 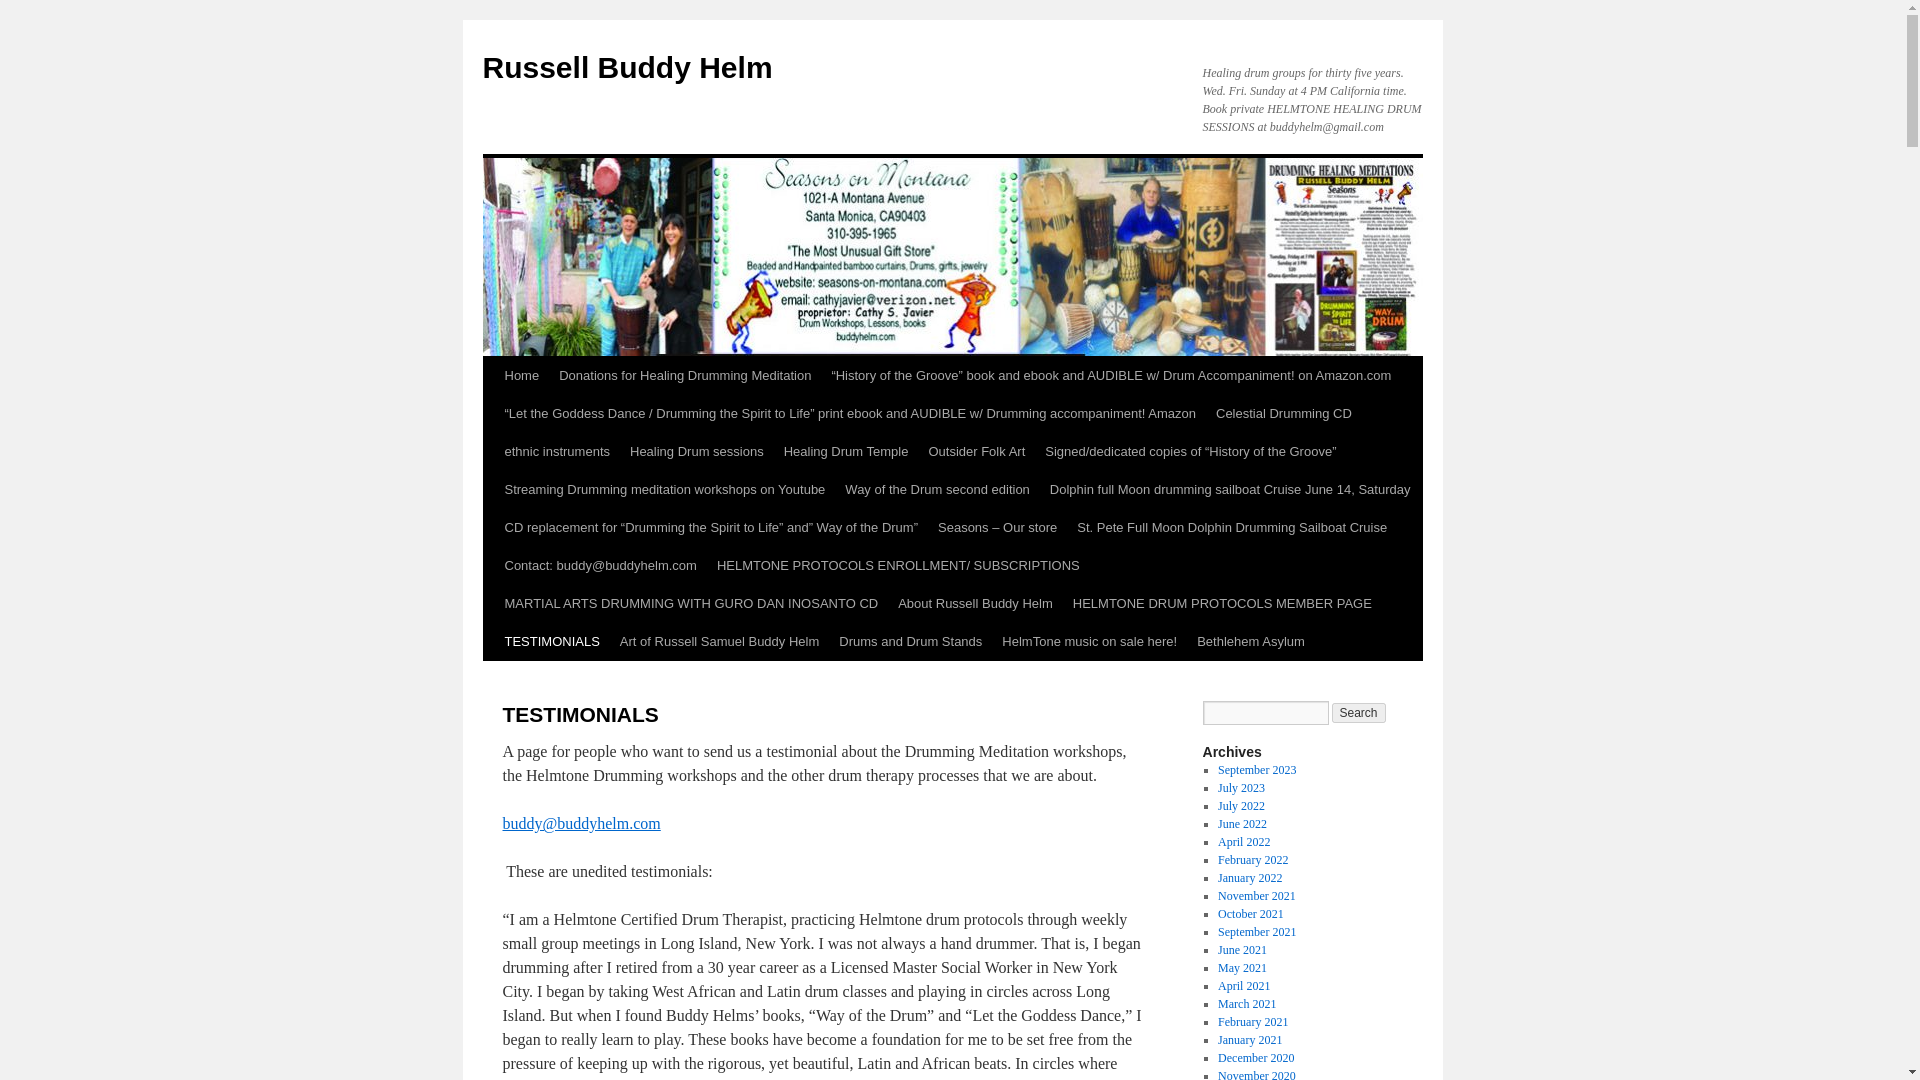 What do you see at coordinates (938, 489) in the screenshot?
I see `Way of the Drum second edition` at bounding box center [938, 489].